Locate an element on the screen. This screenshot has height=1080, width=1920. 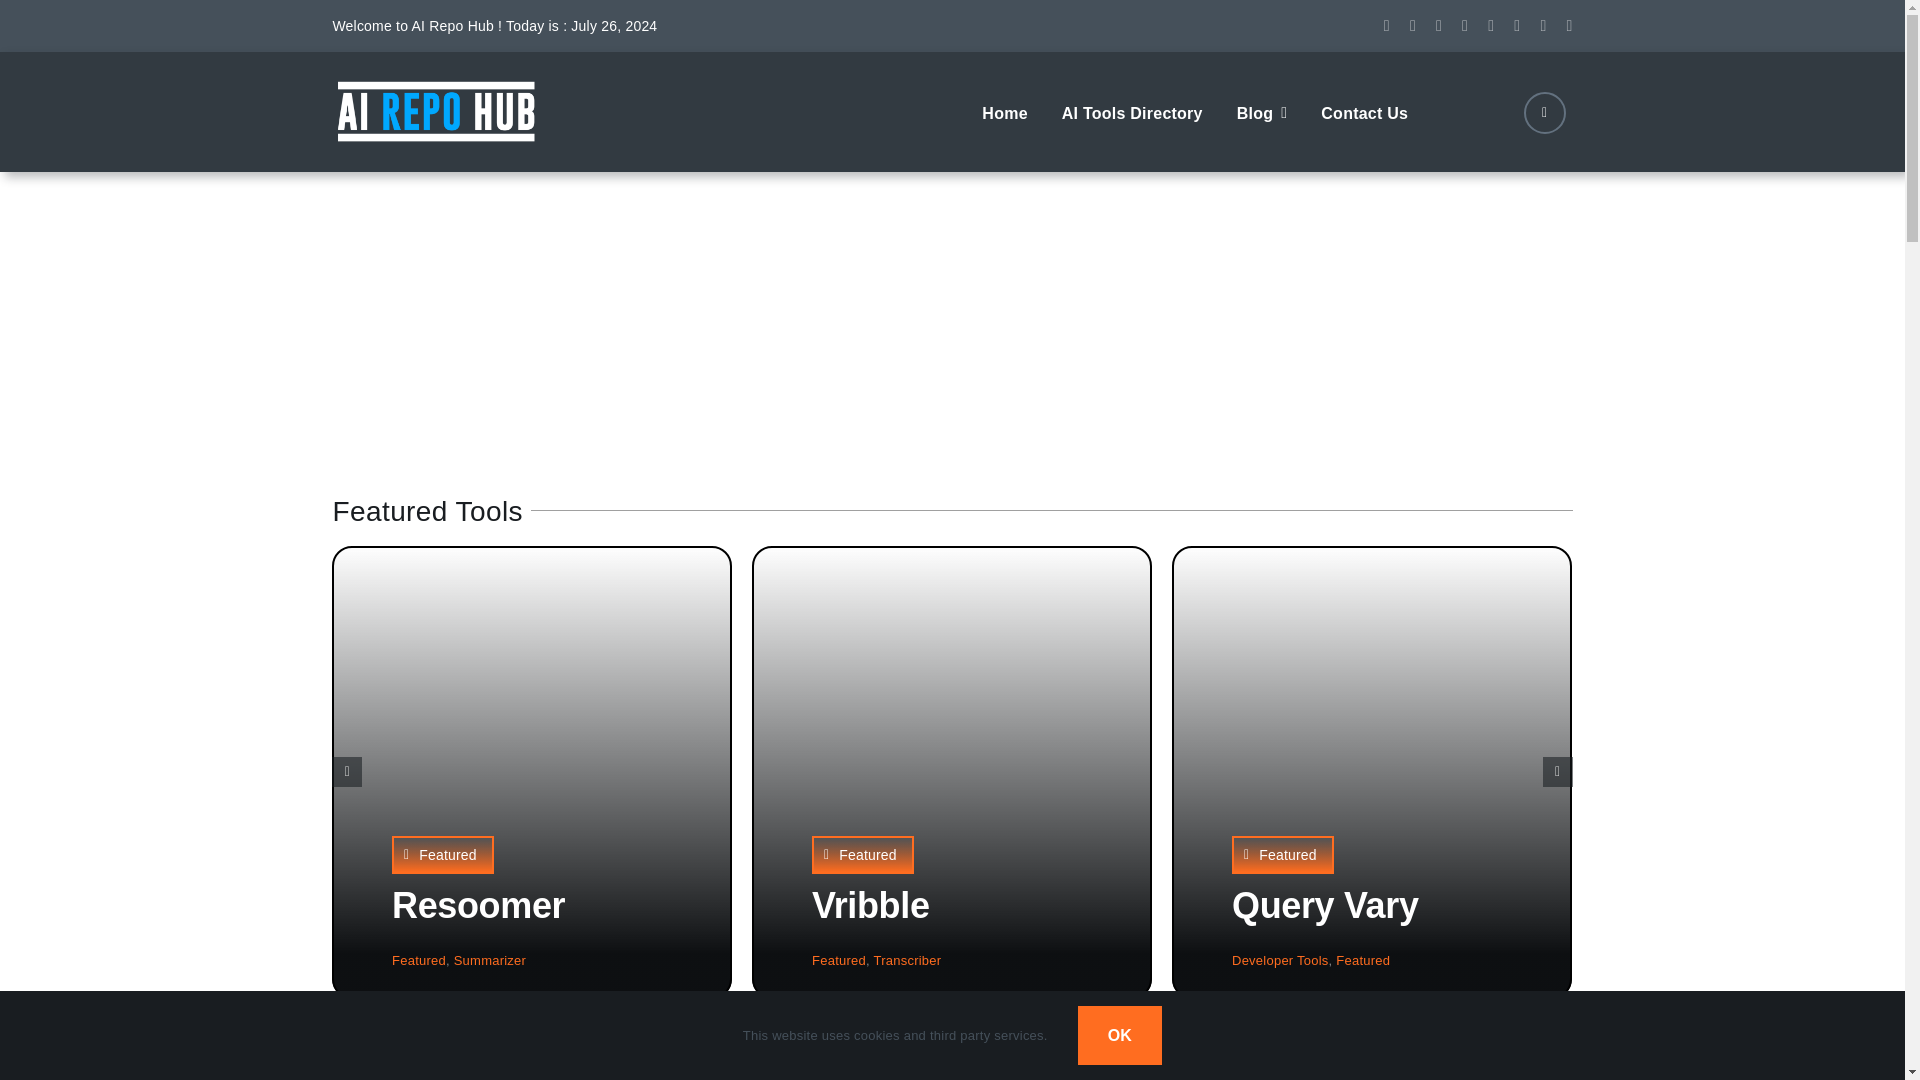
Blog is located at coordinates (1262, 111).